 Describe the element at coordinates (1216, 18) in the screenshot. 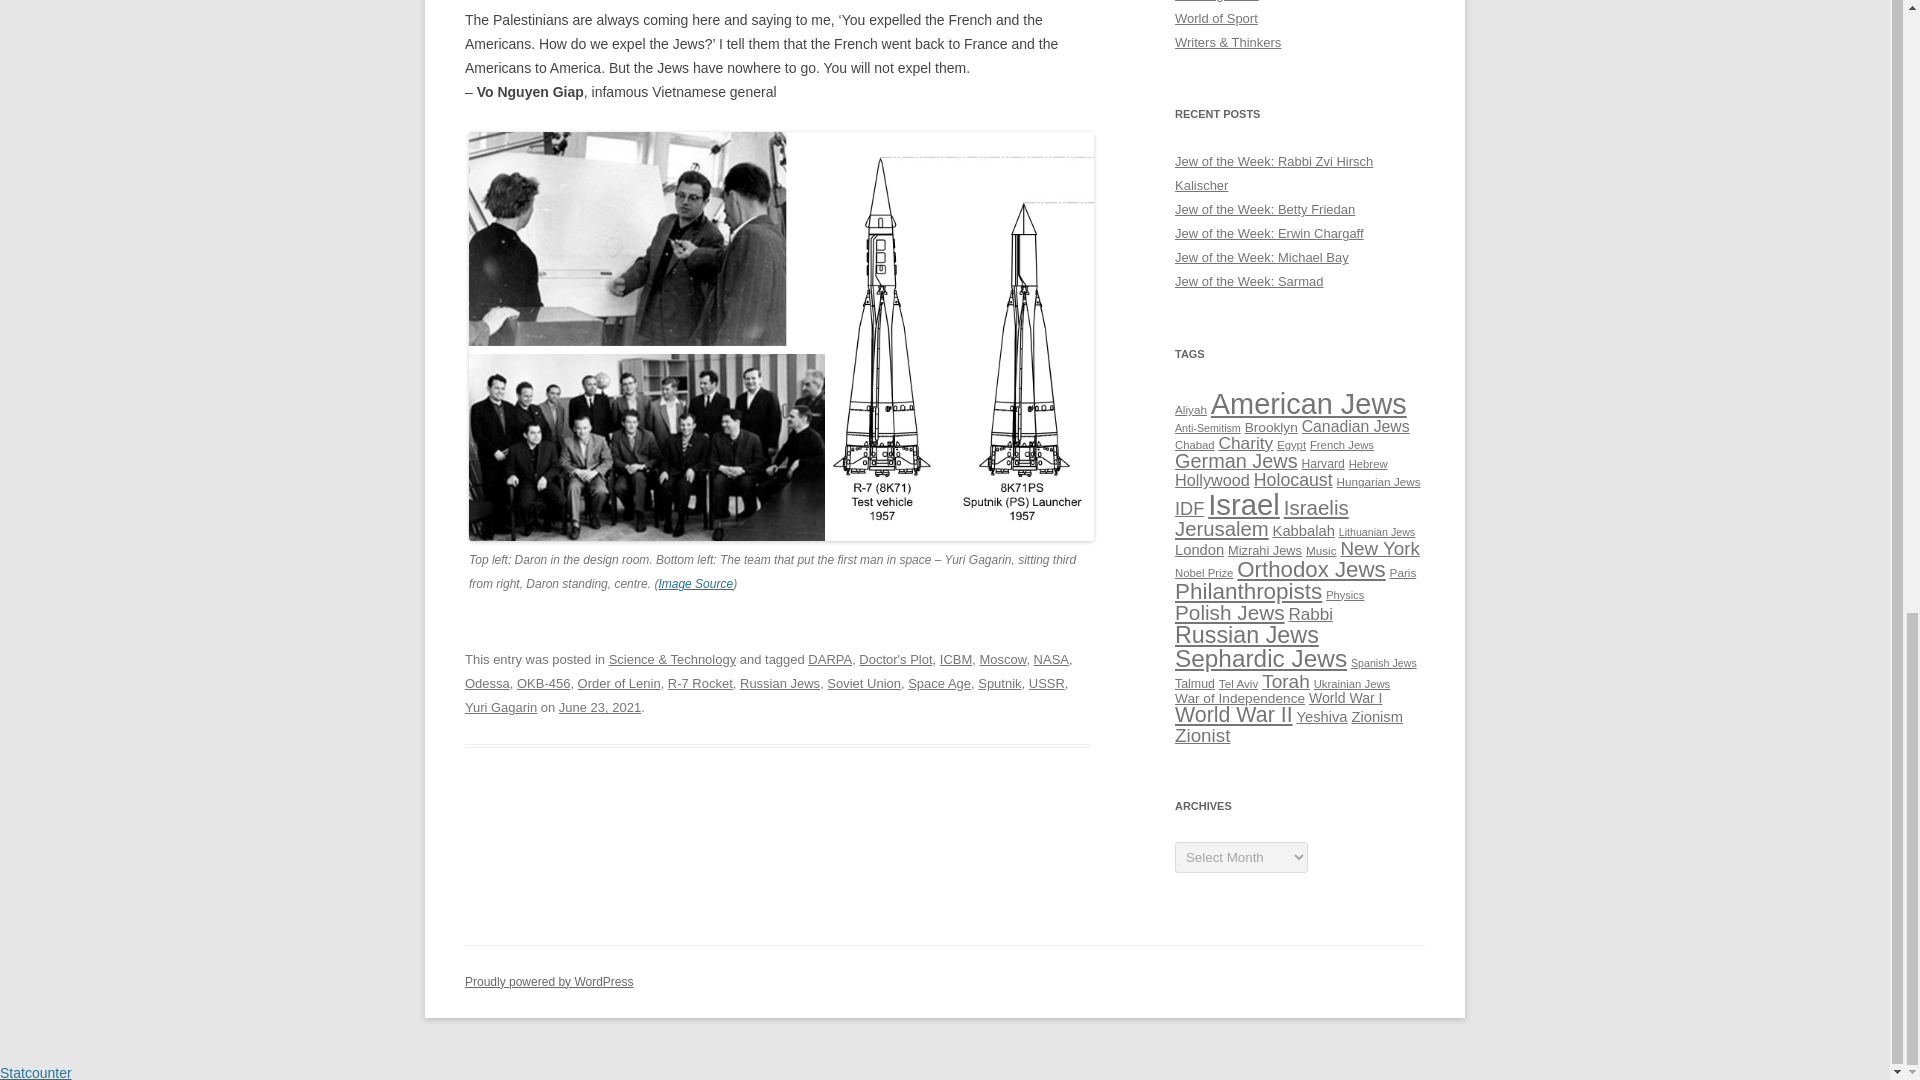

I see `World of Sport` at that location.